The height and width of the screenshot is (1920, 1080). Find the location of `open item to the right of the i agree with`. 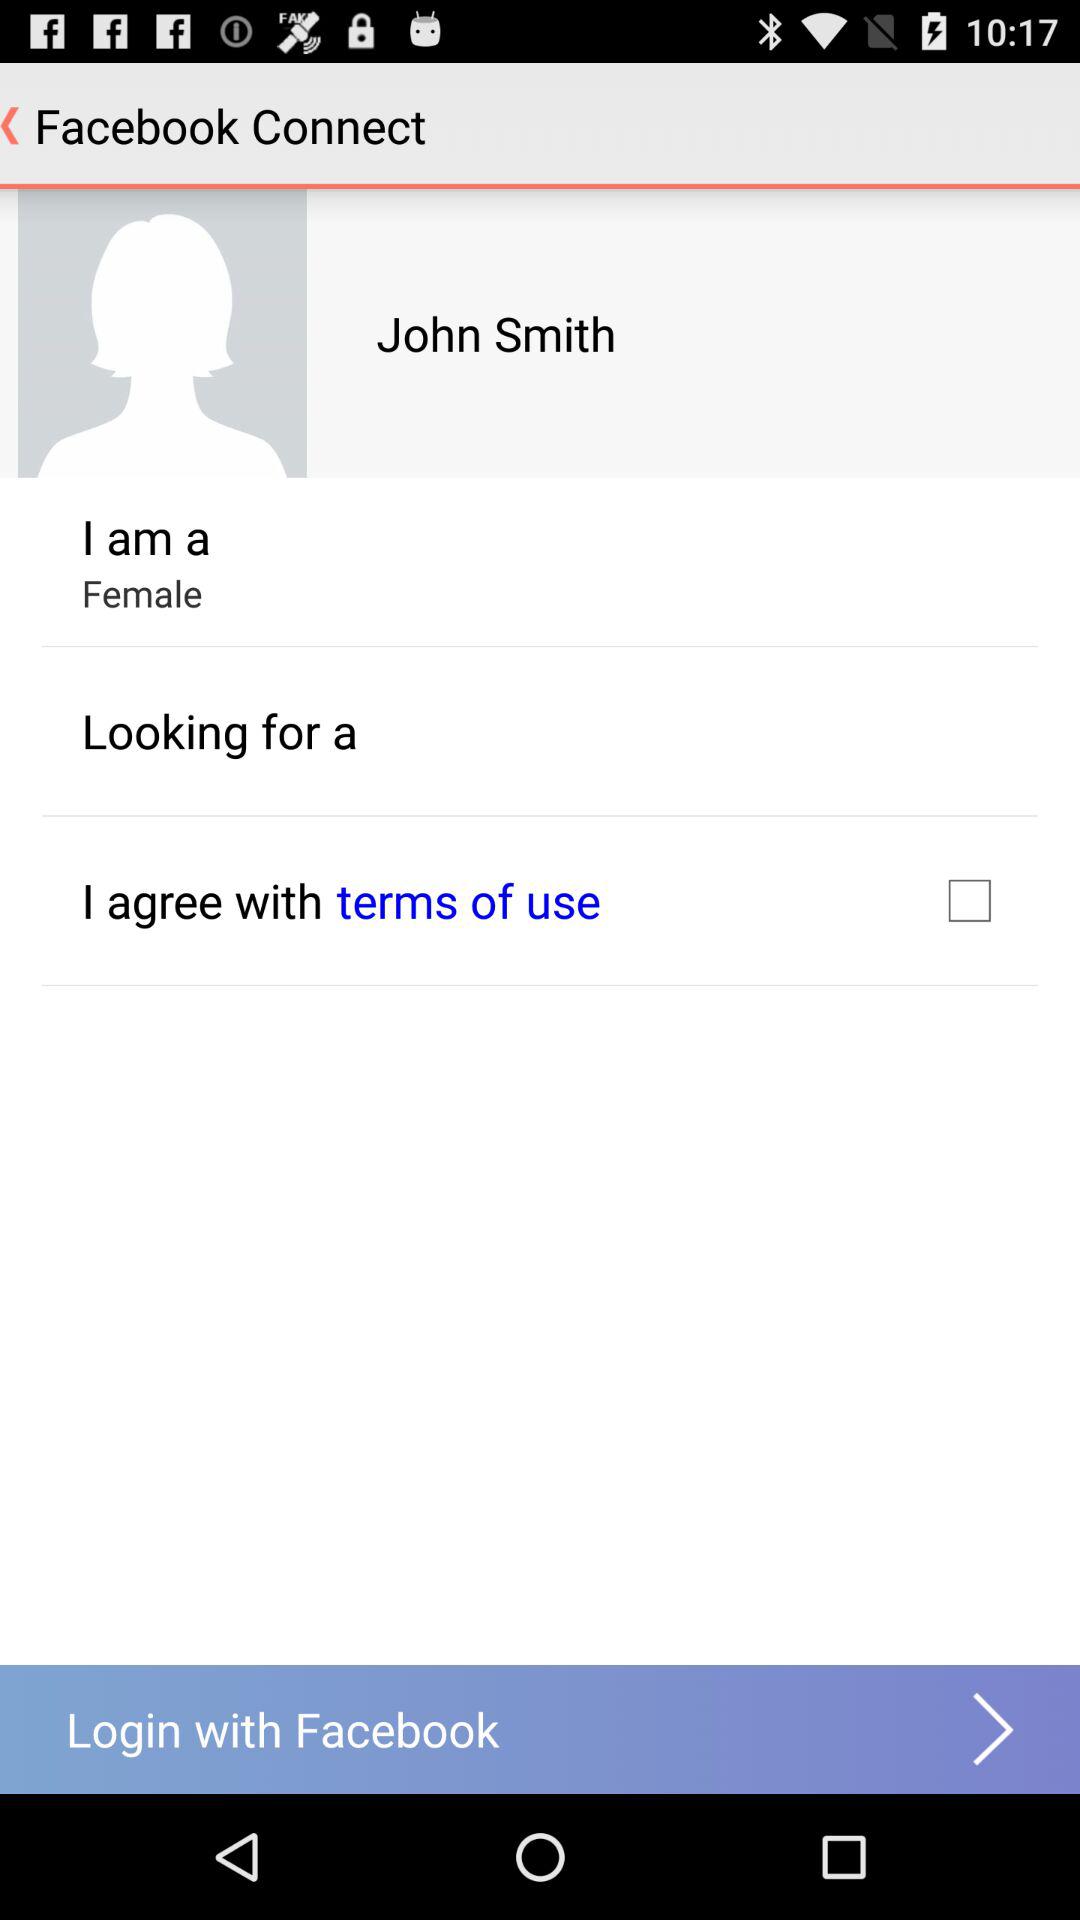

open item to the right of the i agree with is located at coordinates (468, 900).